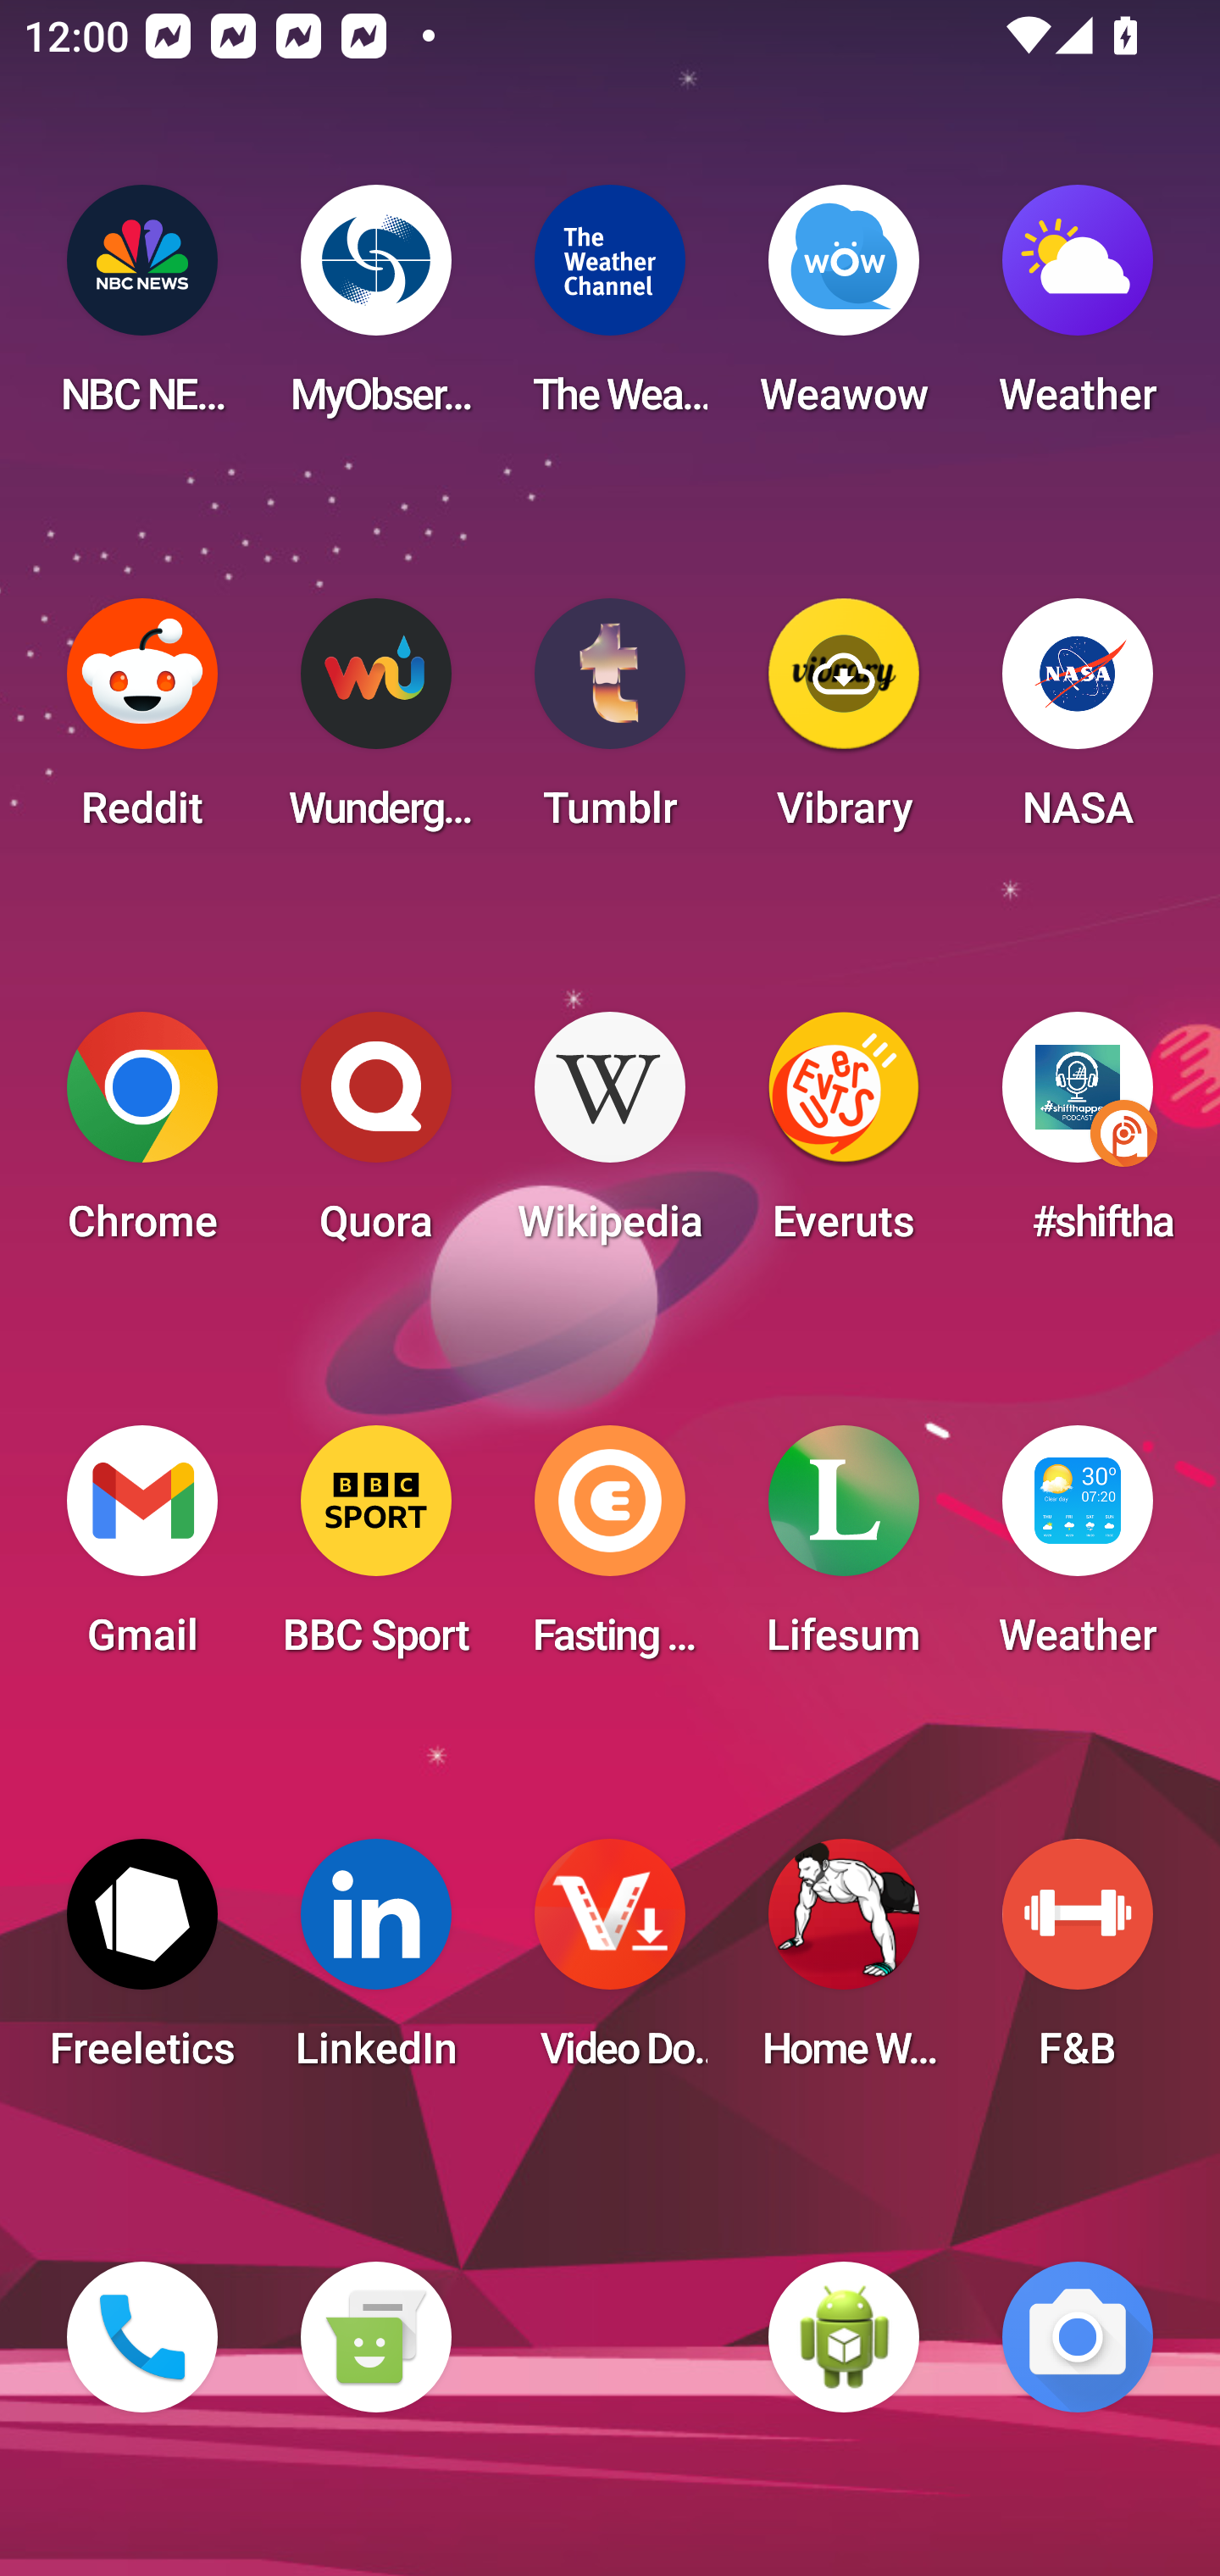 This screenshot has height=2576, width=1220. Describe the element at coordinates (610, 1551) in the screenshot. I see `Fasting Coach` at that location.